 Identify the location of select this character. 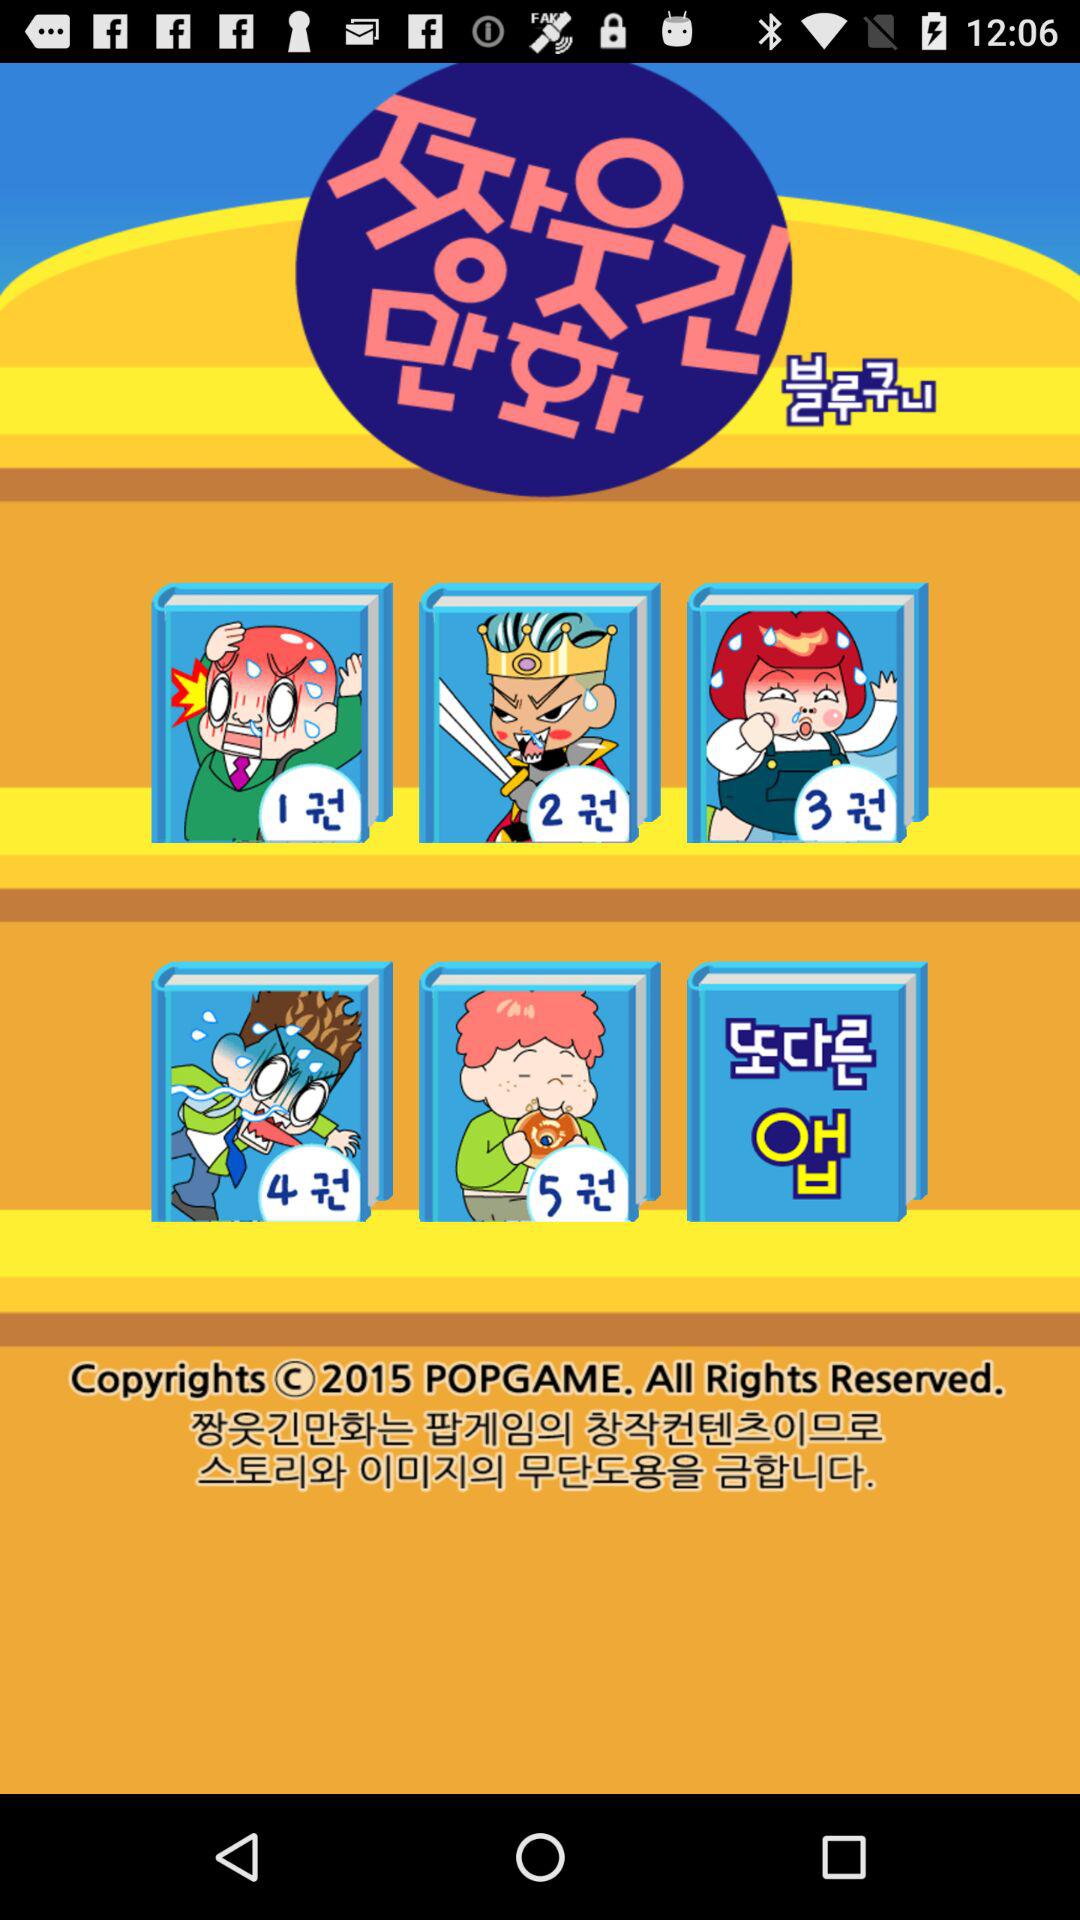
(272, 1091).